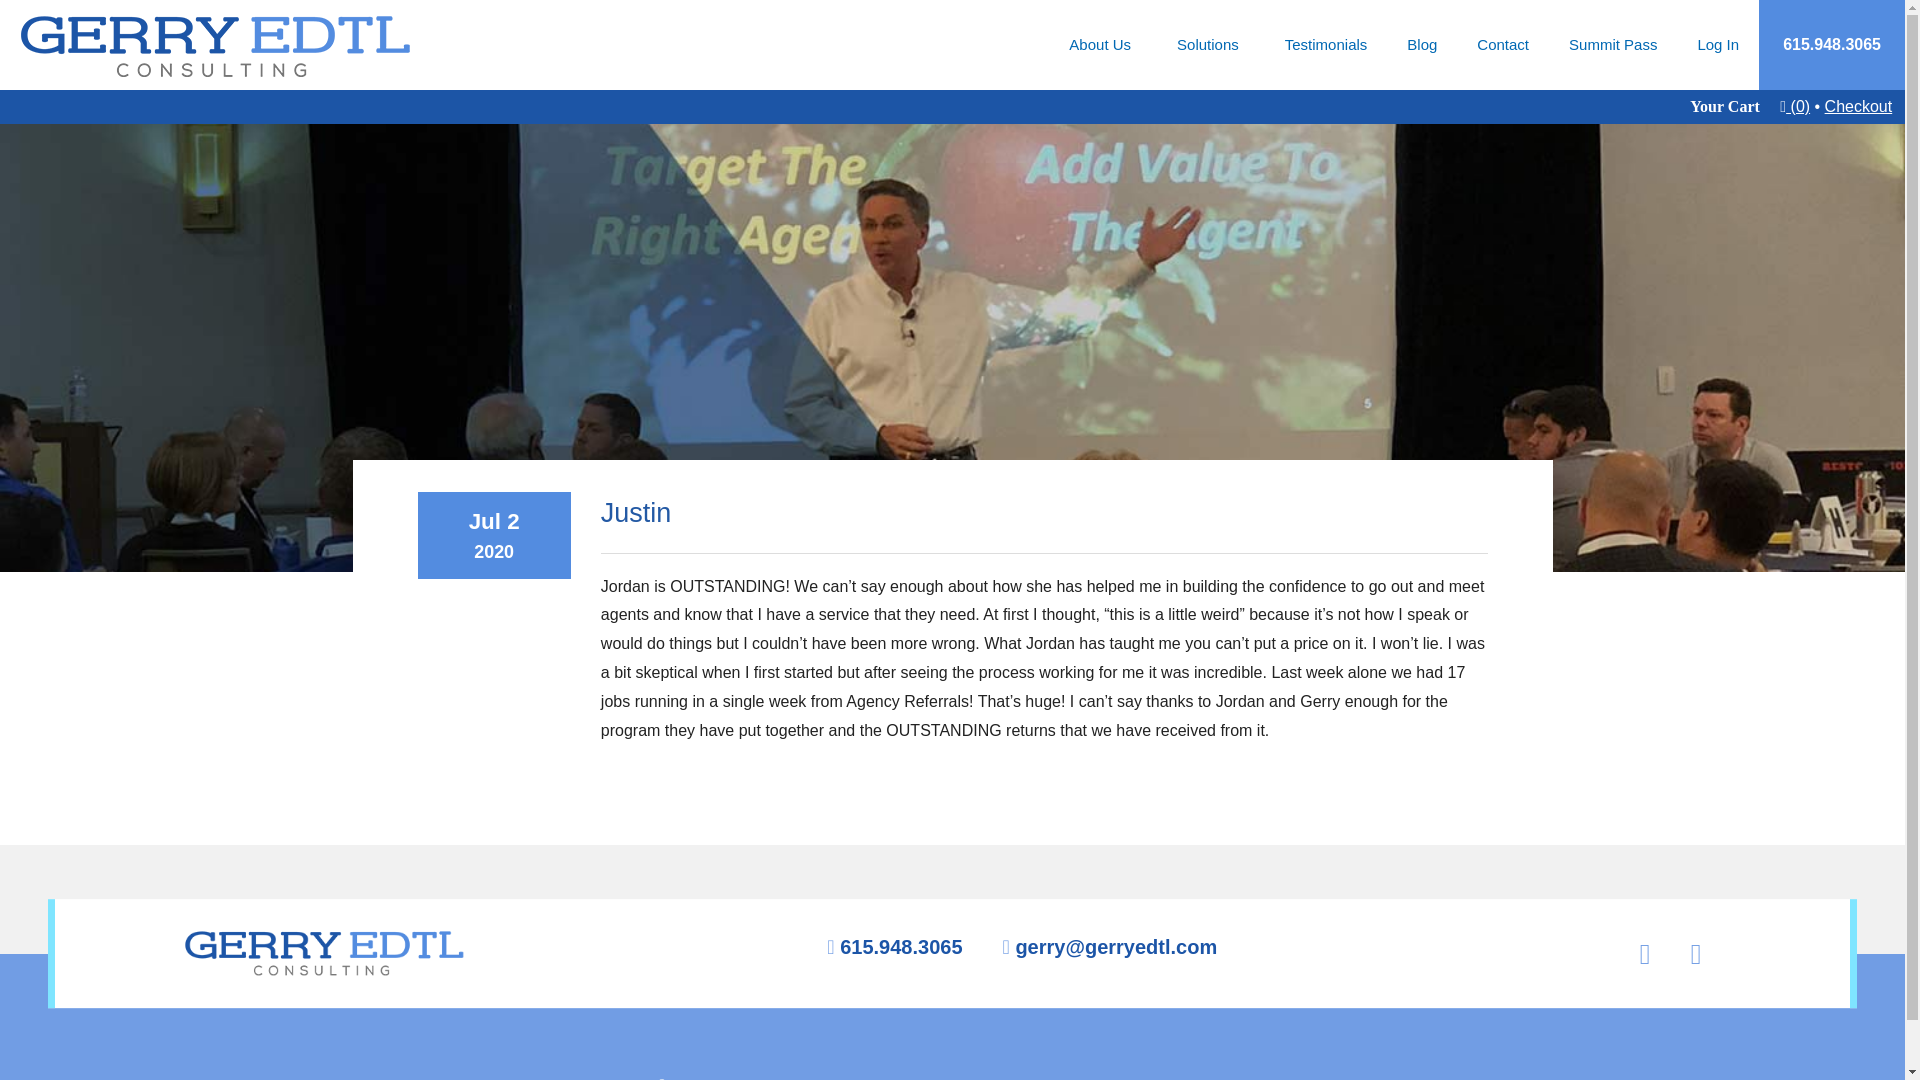  What do you see at coordinates (900, 948) in the screenshot?
I see `615.948.3065` at bounding box center [900, 948].